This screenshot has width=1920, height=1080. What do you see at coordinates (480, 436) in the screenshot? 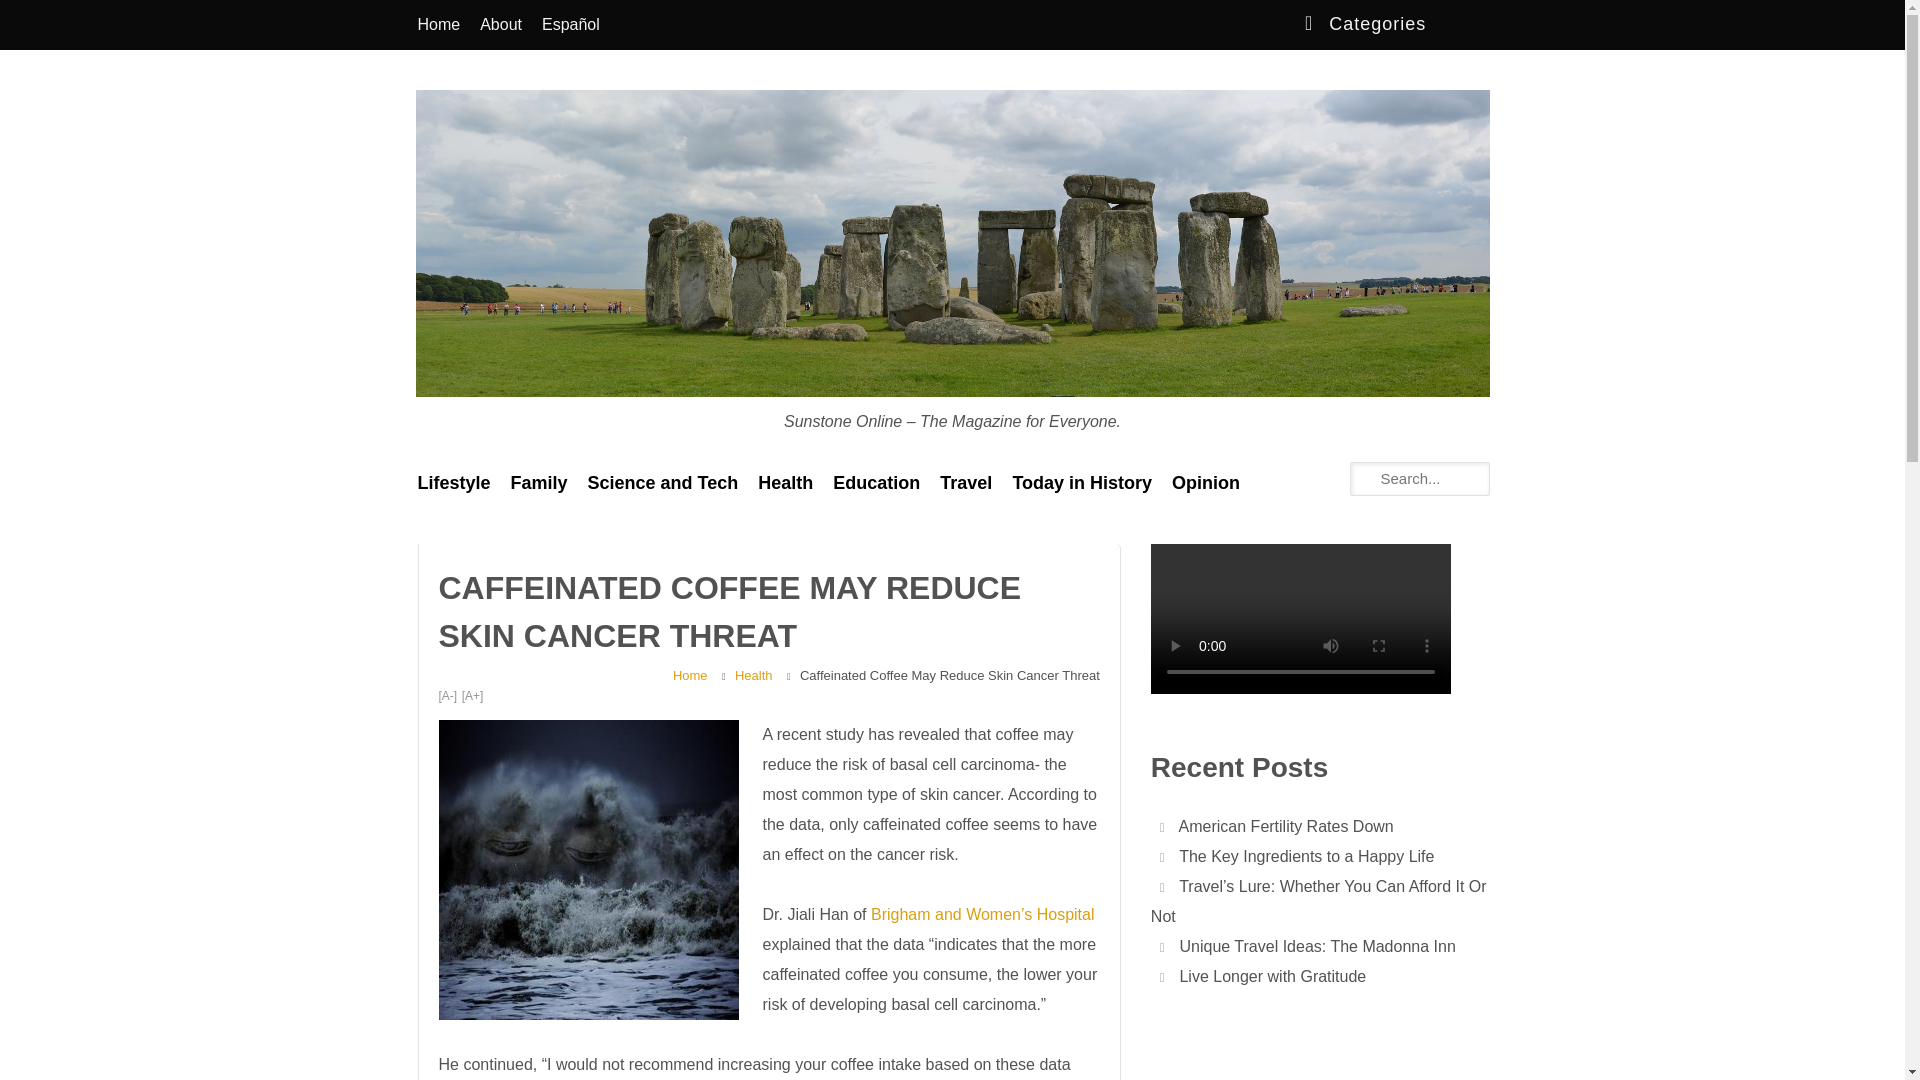
I see `Sunstone Online` at bounding box center [480, 436].